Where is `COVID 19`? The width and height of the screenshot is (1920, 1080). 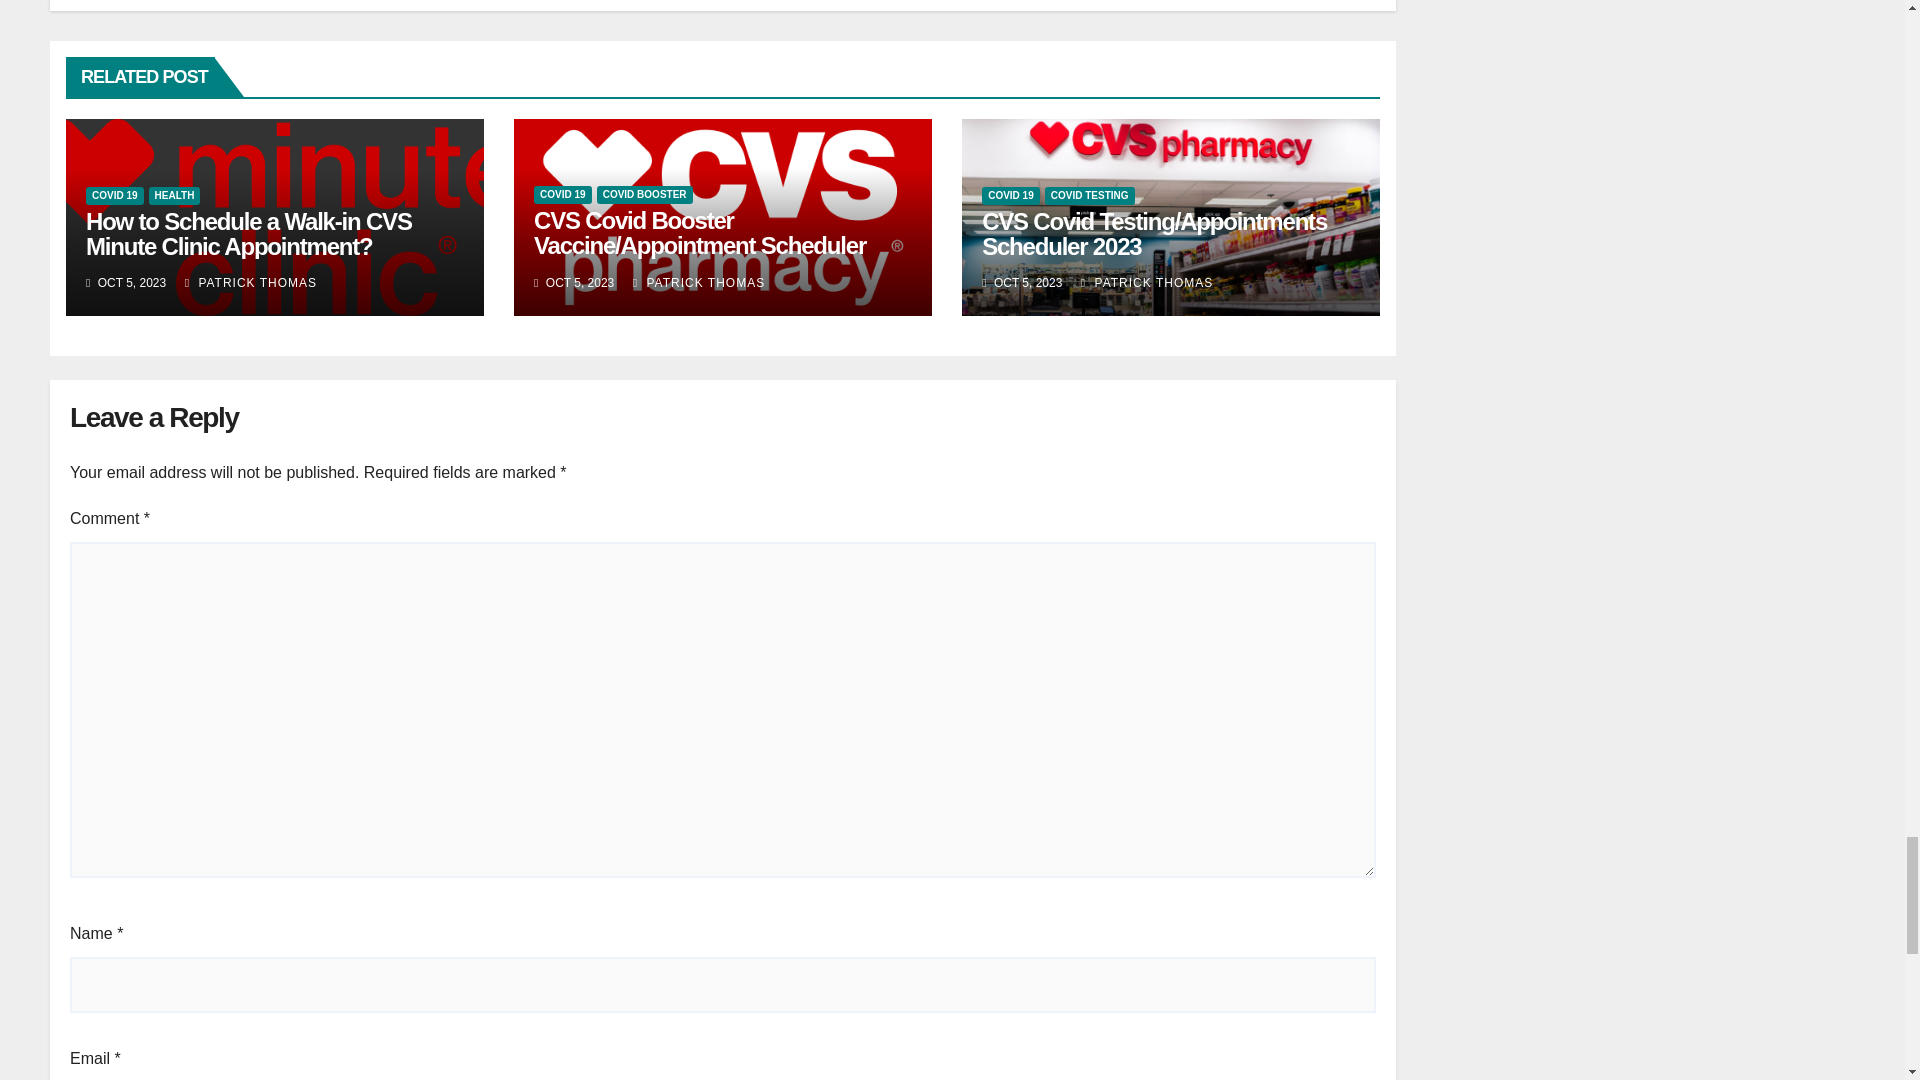
COVID 19 is located at coordinates (115, 196).